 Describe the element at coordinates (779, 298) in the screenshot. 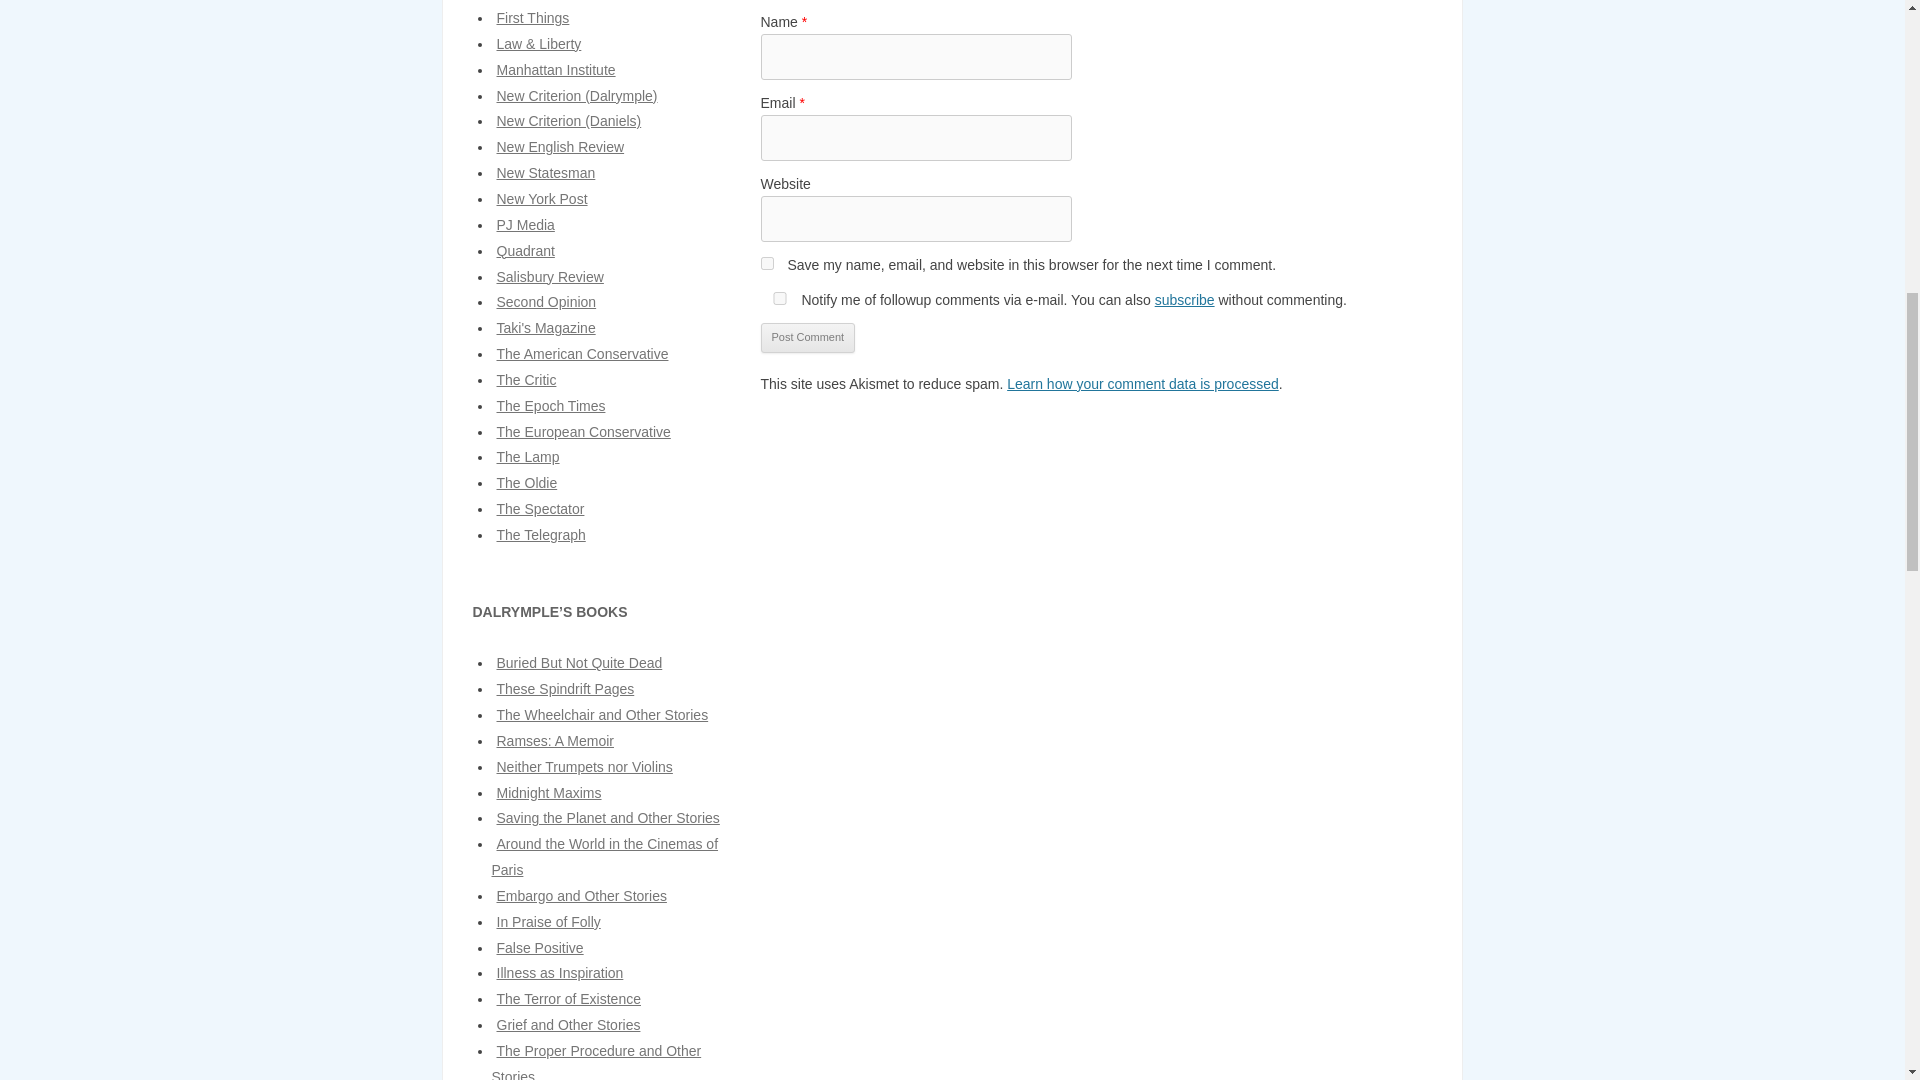

I see `yes` at that location.